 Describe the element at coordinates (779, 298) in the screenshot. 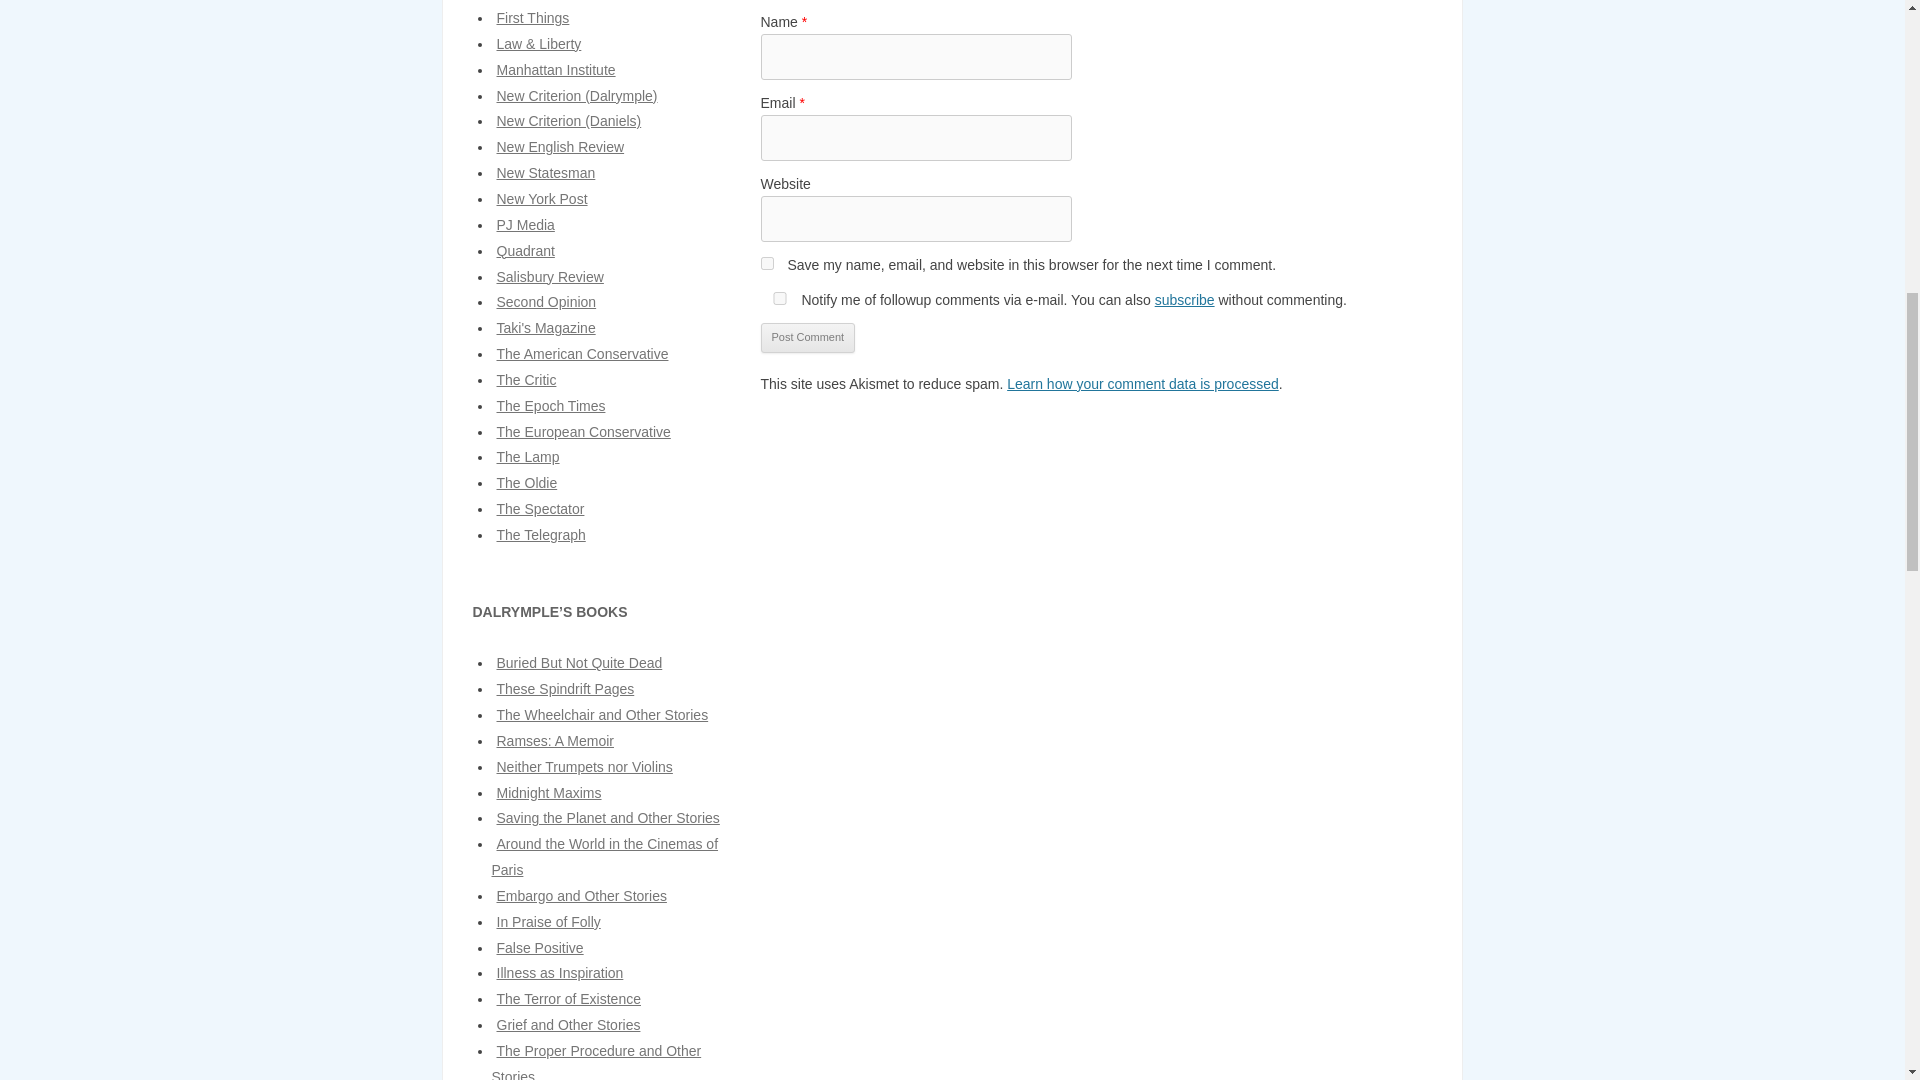

I see `yes` at that location.